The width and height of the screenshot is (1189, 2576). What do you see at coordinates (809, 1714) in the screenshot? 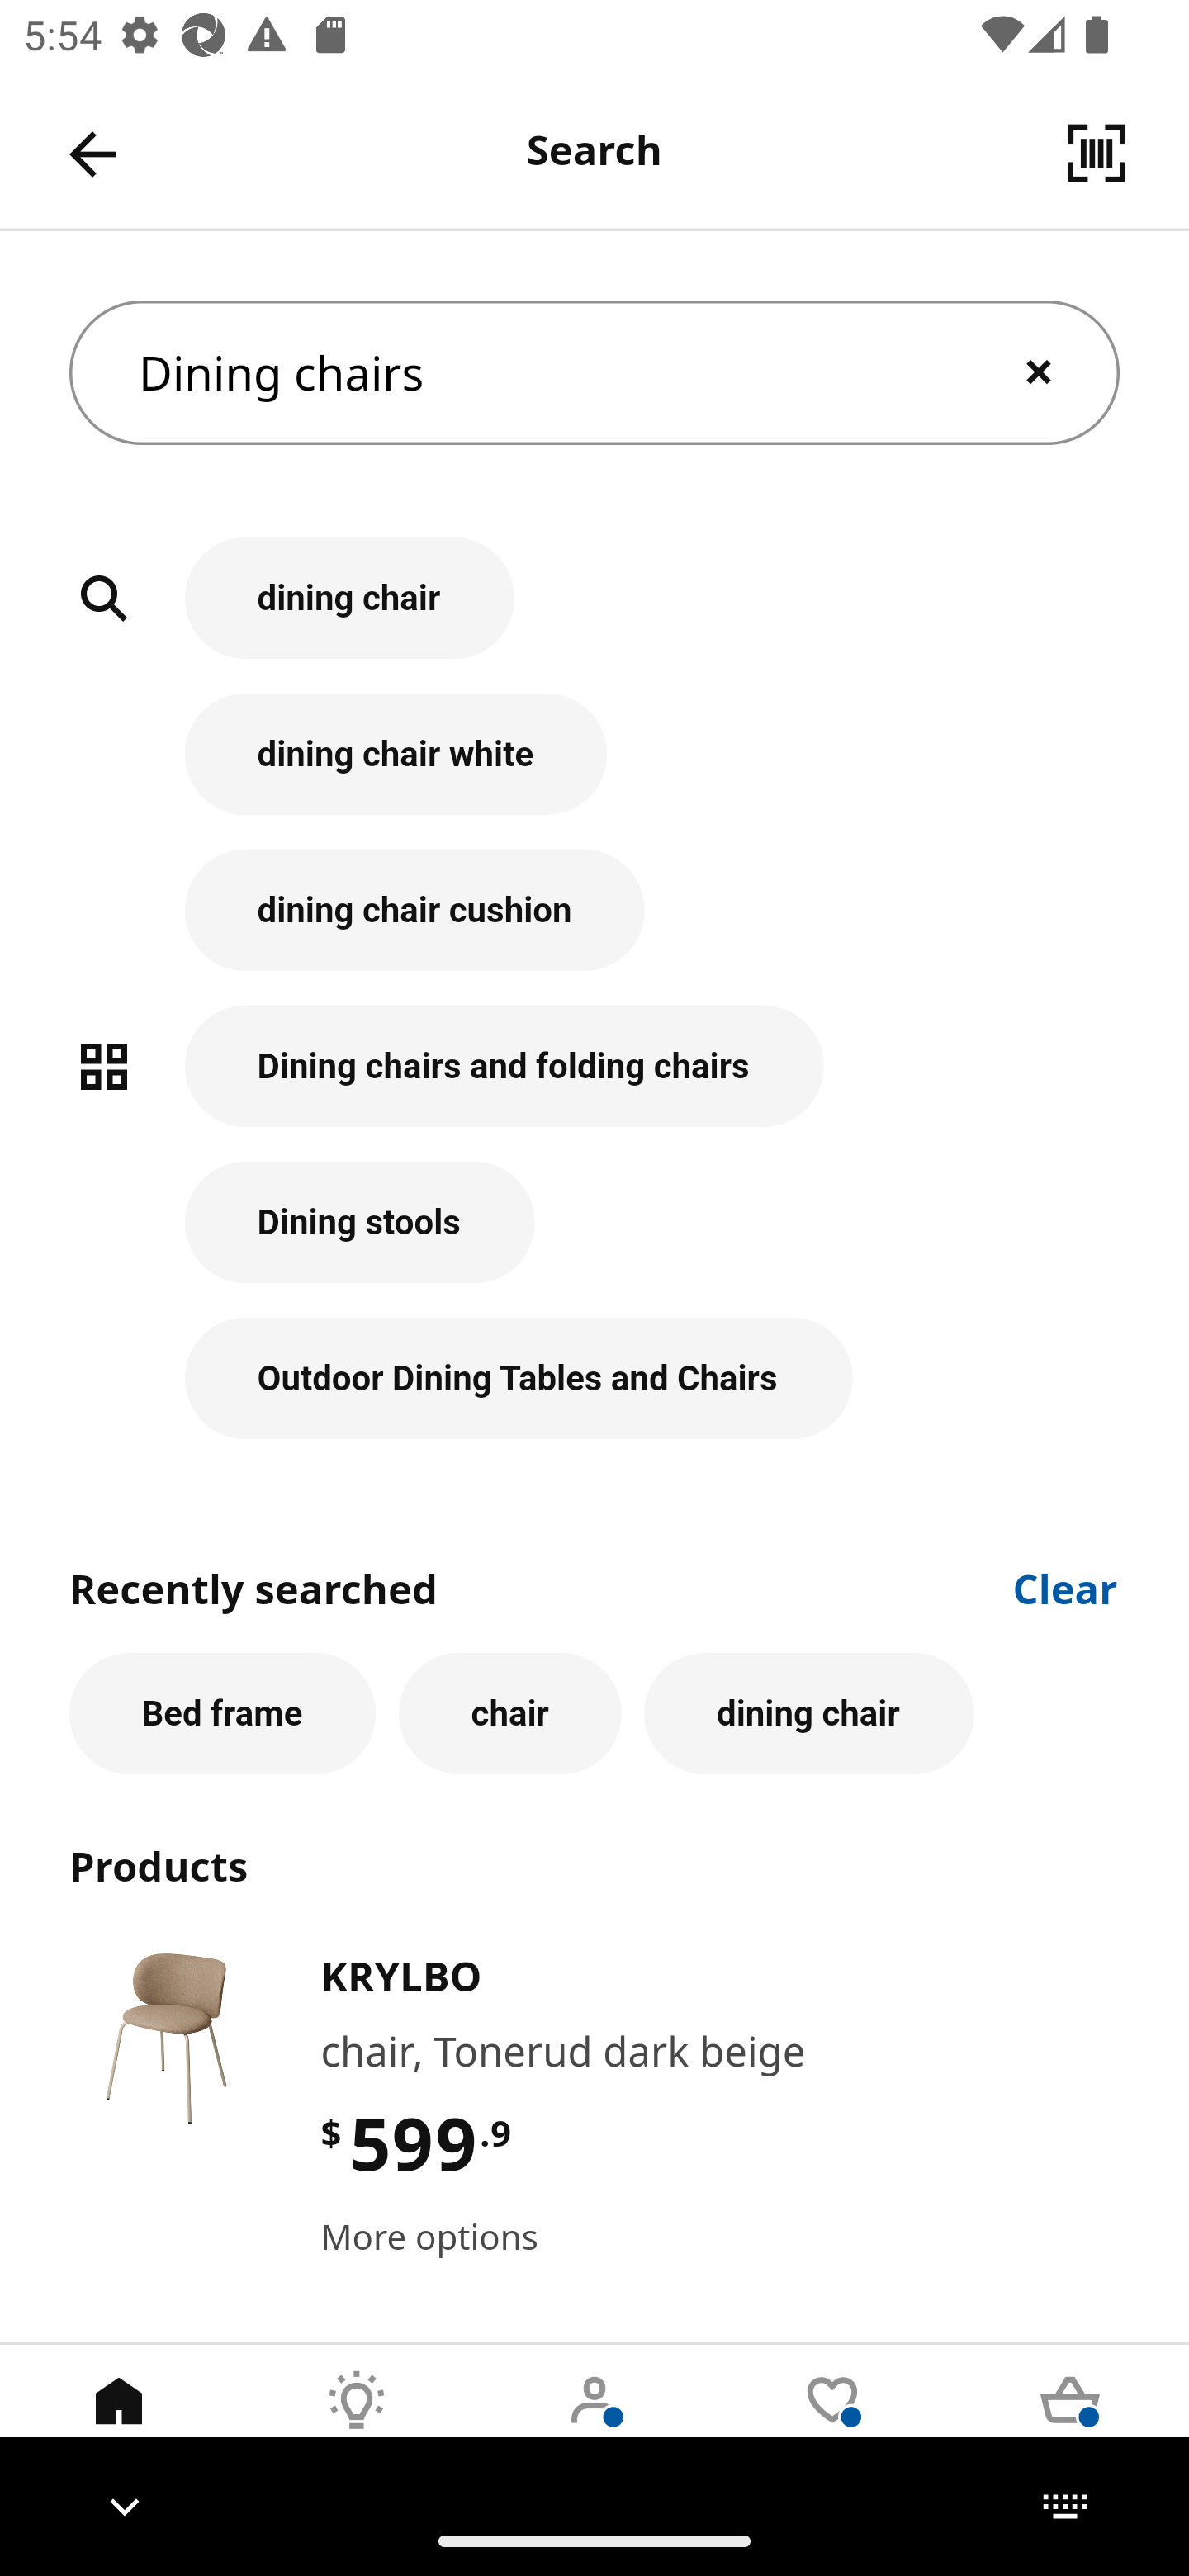
I see `dining chair` at bounding box center [809, 1714].